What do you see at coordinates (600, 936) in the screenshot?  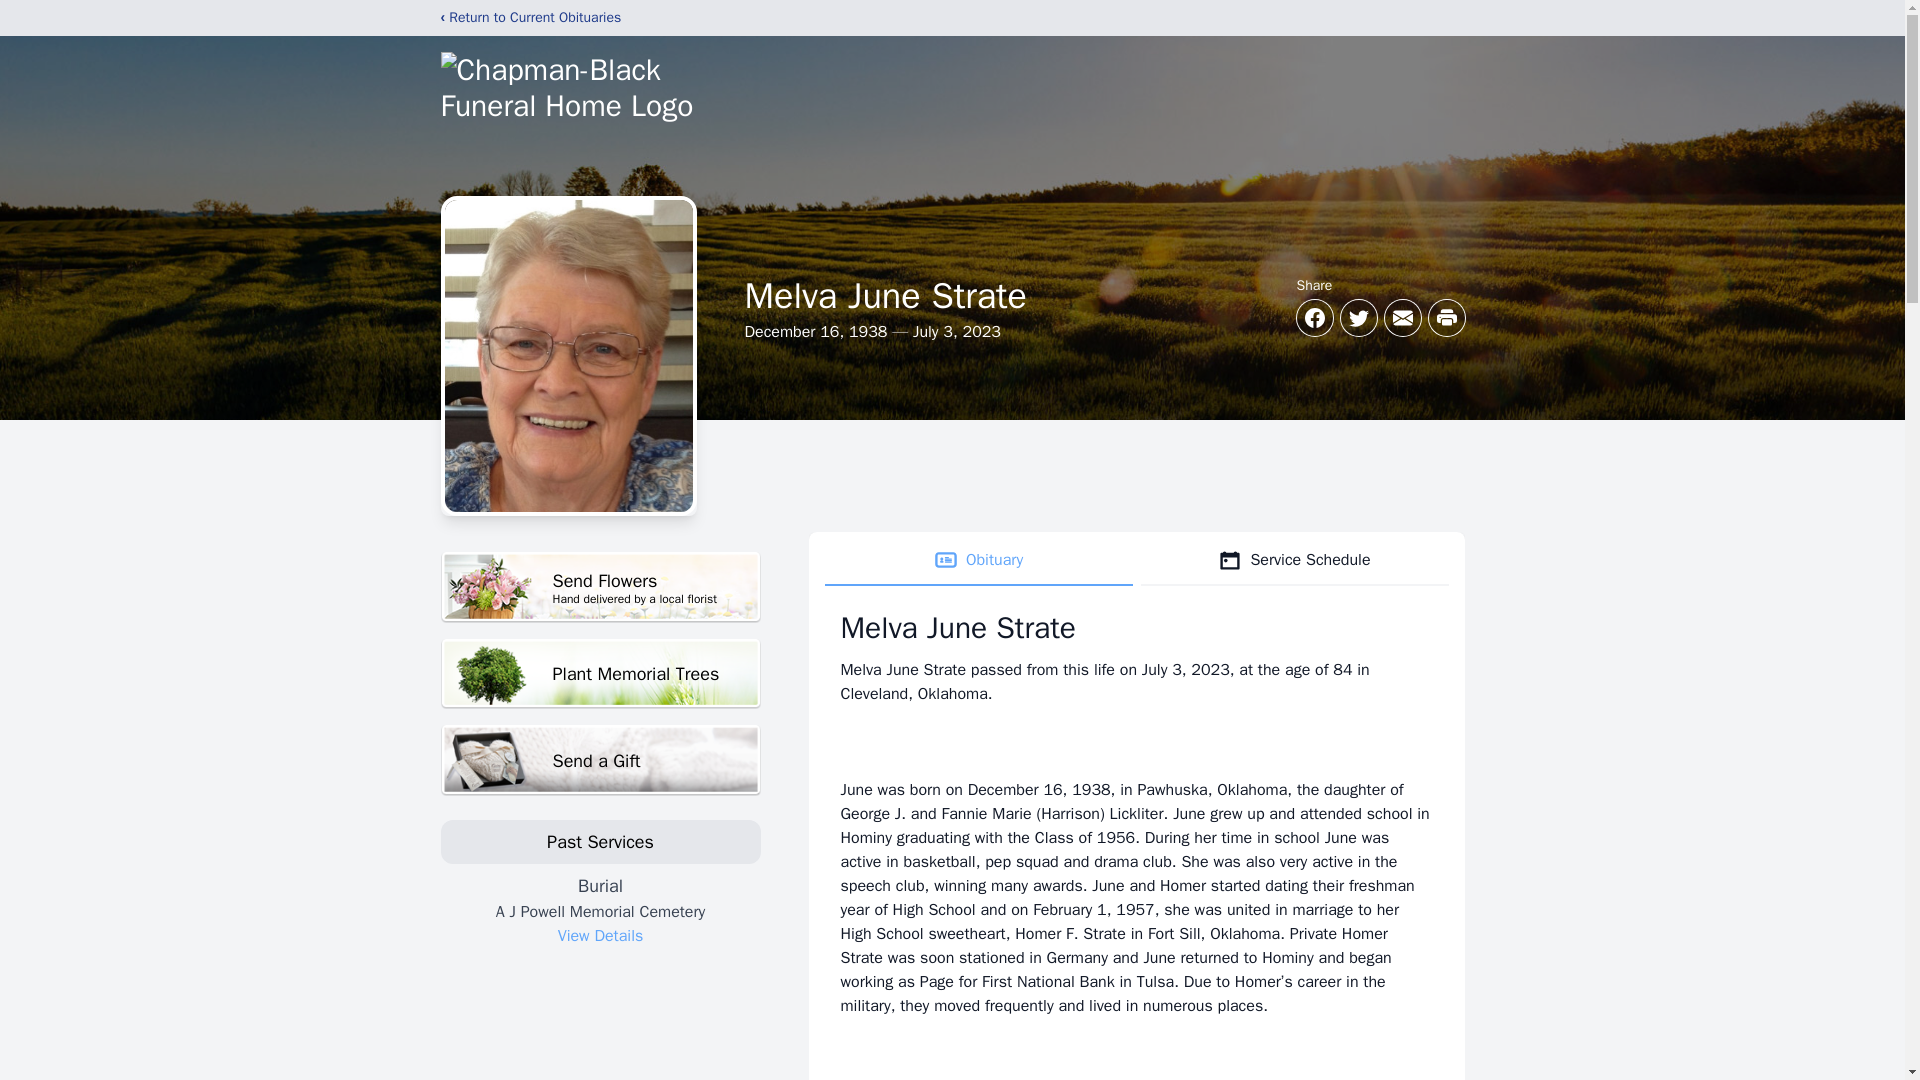 I see `View Details` at bounding box center [600, 936].